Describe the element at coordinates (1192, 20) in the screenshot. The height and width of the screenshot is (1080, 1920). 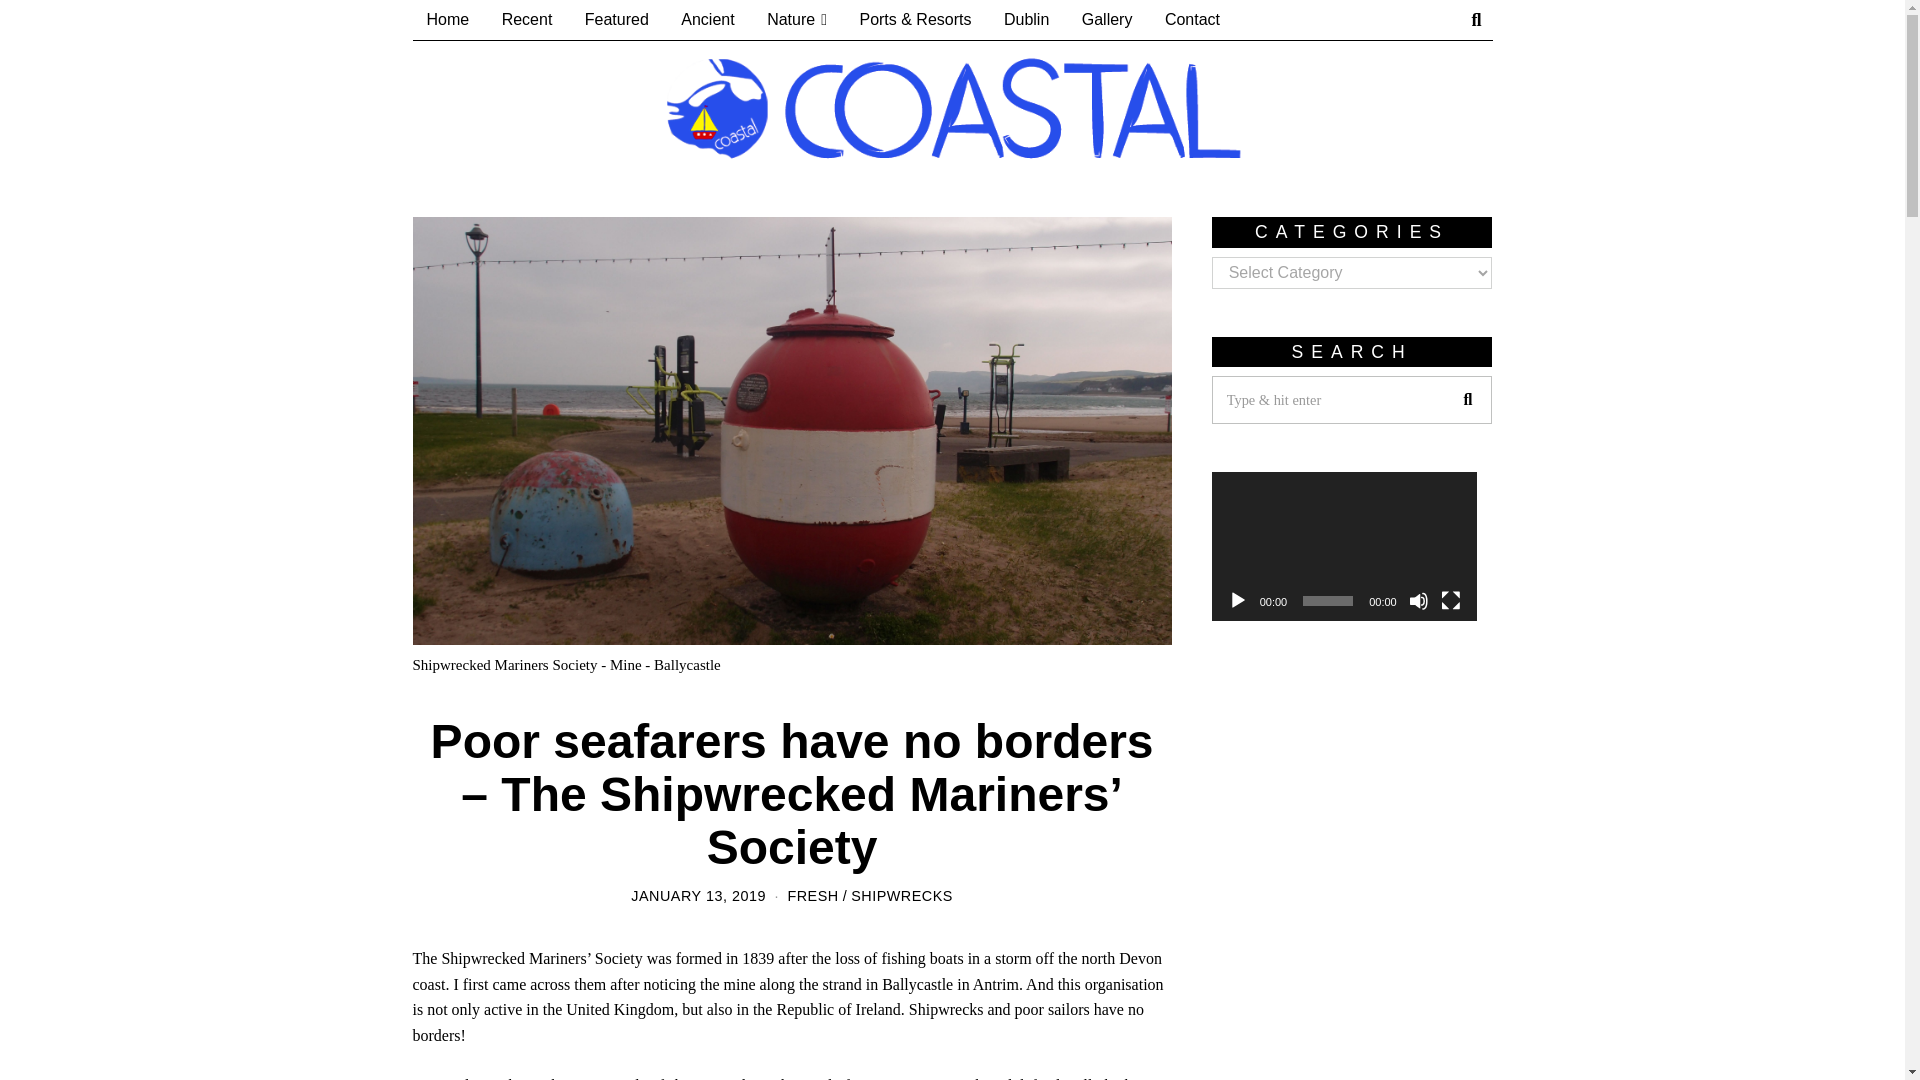
I see `Contact` at that location.